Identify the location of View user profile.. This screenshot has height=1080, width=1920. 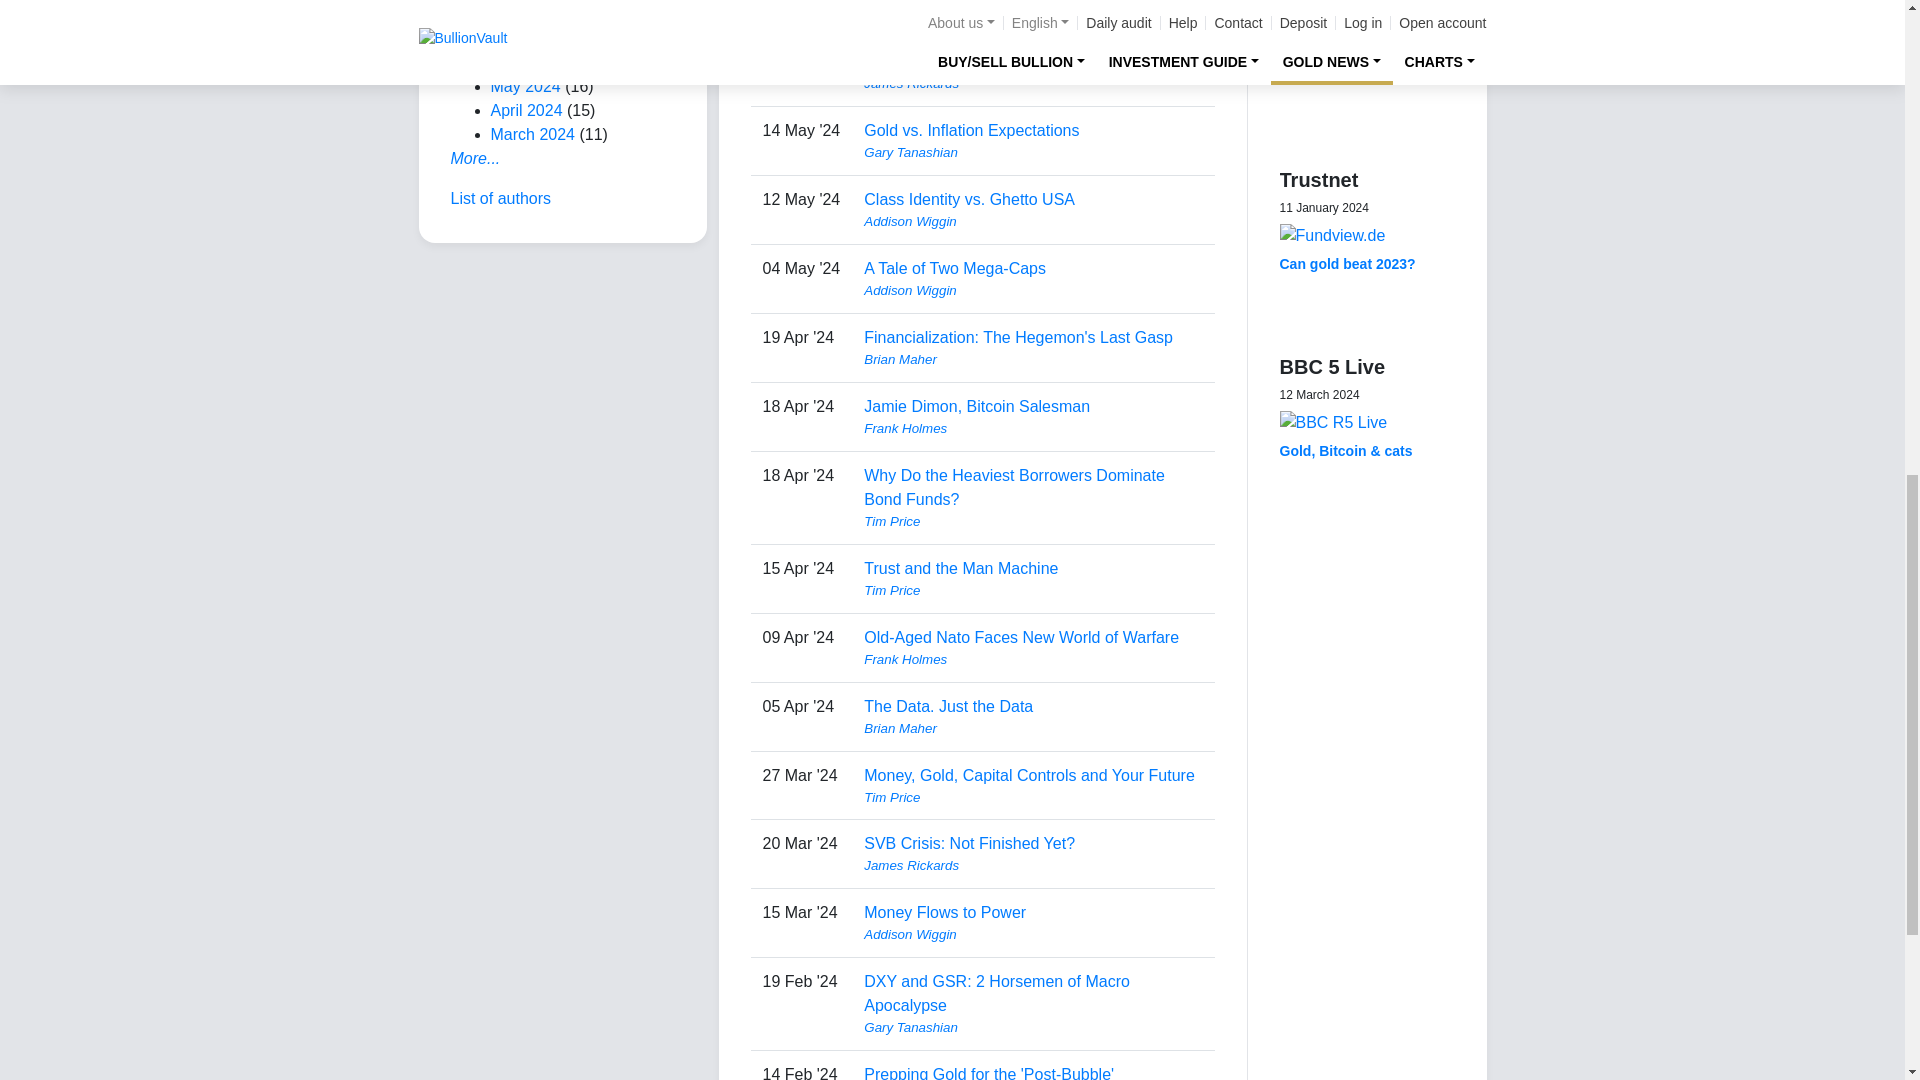
(1032, 14).